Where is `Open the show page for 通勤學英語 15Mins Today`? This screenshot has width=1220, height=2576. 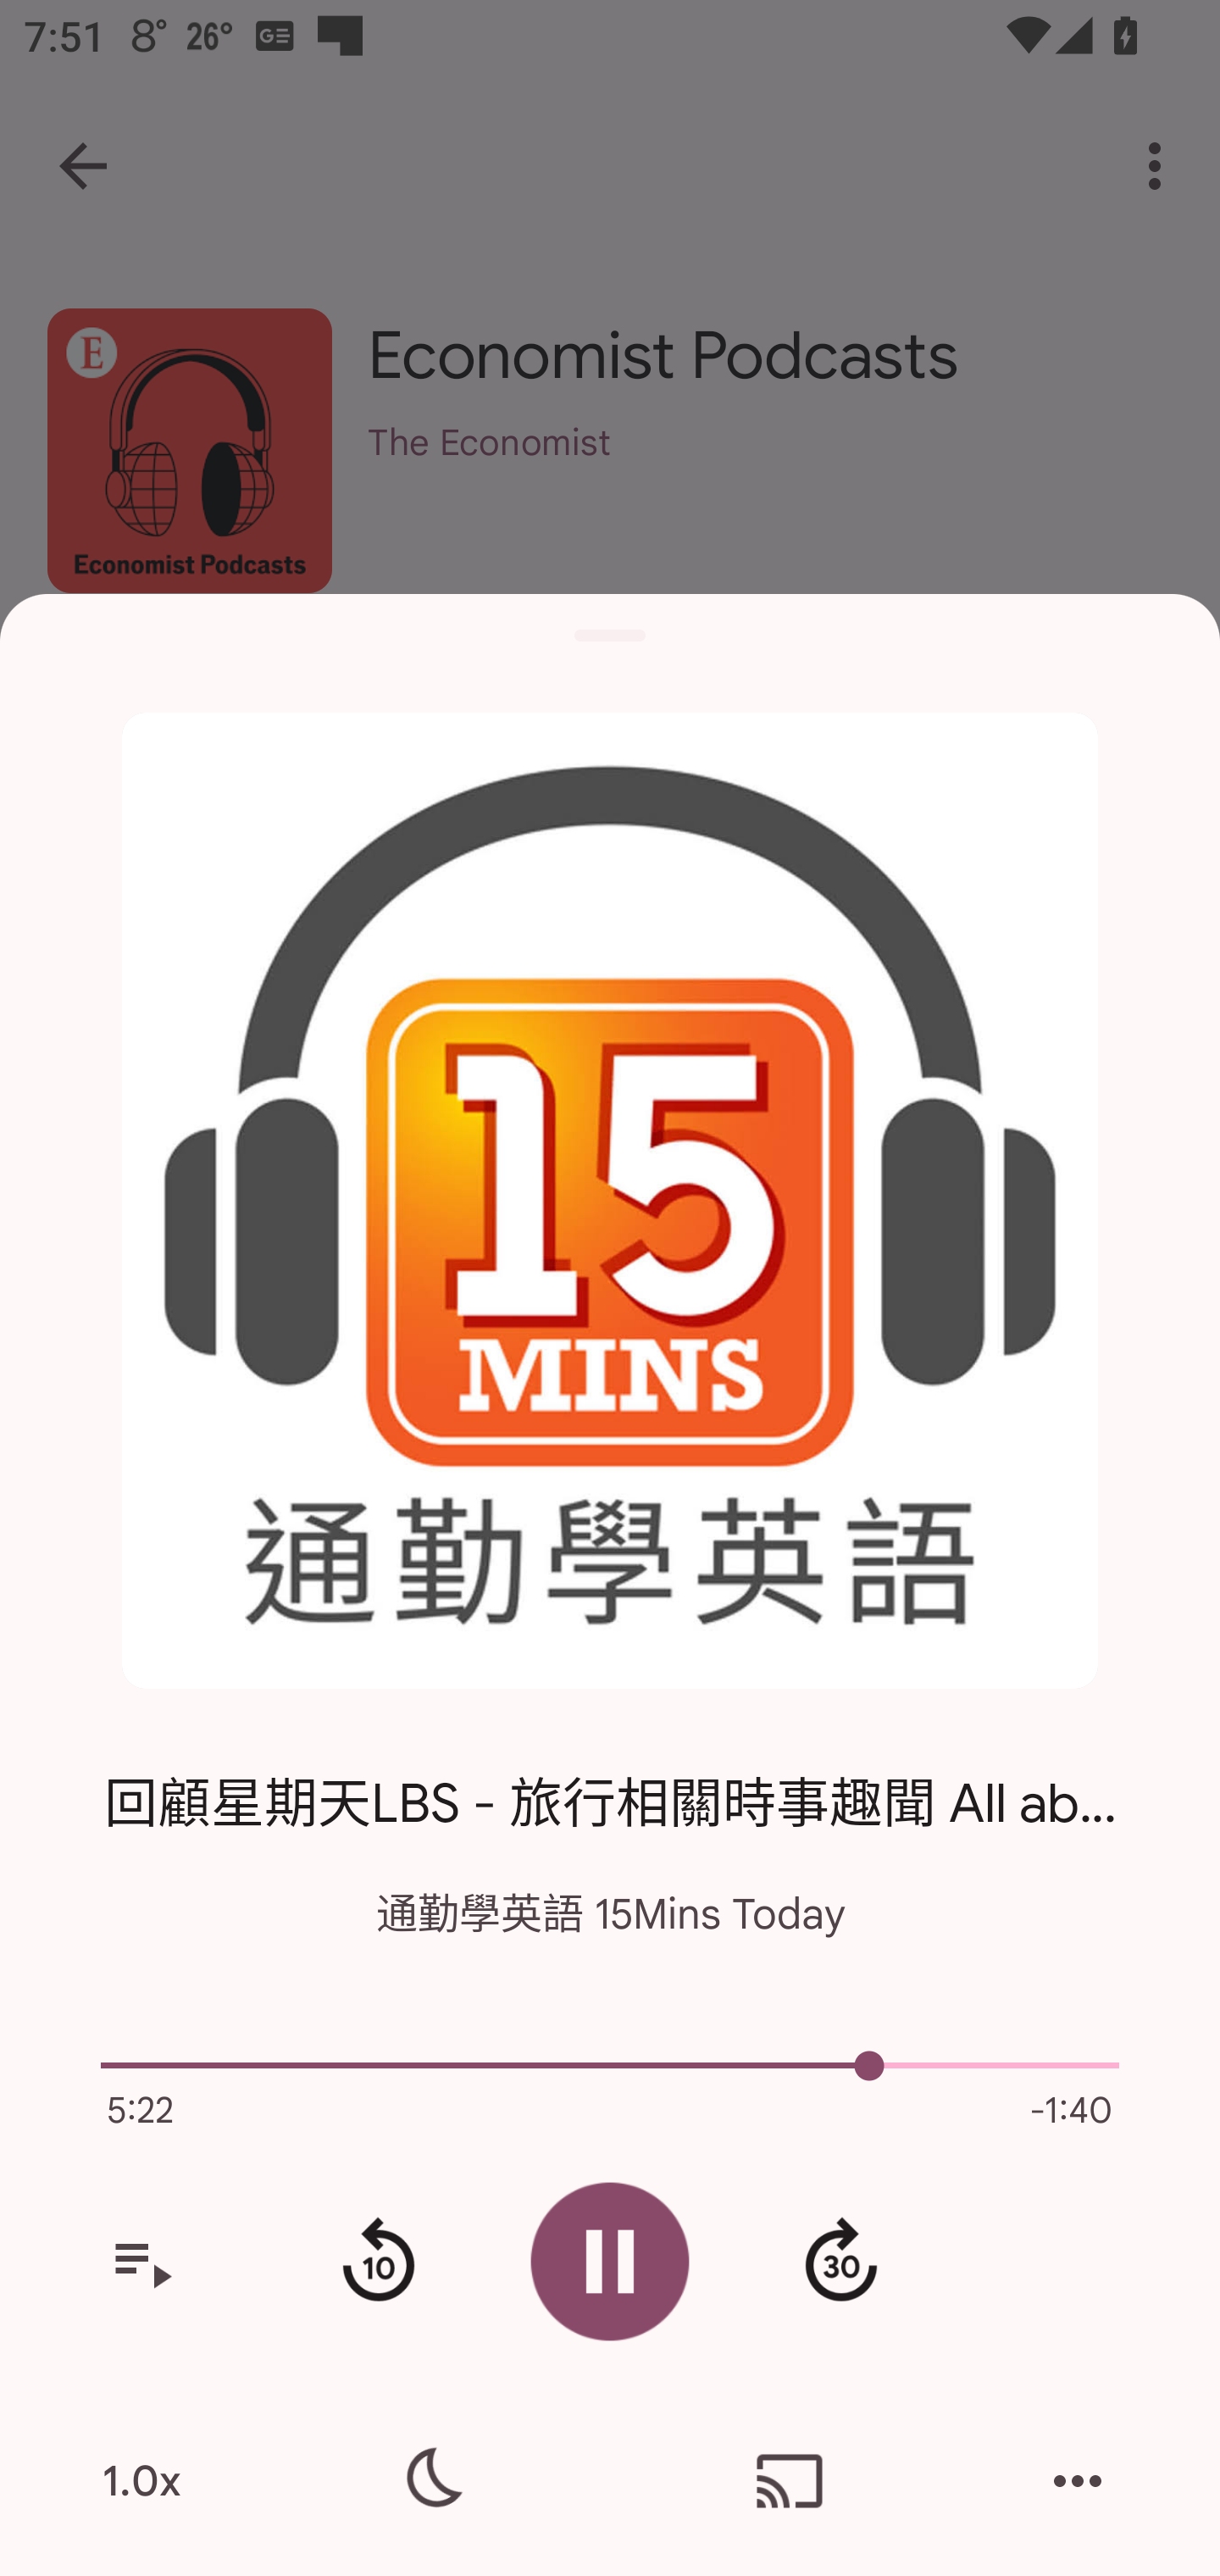
Open the show page for 通勤學英語 15Mins Today is located at coordinates (610, 1202).